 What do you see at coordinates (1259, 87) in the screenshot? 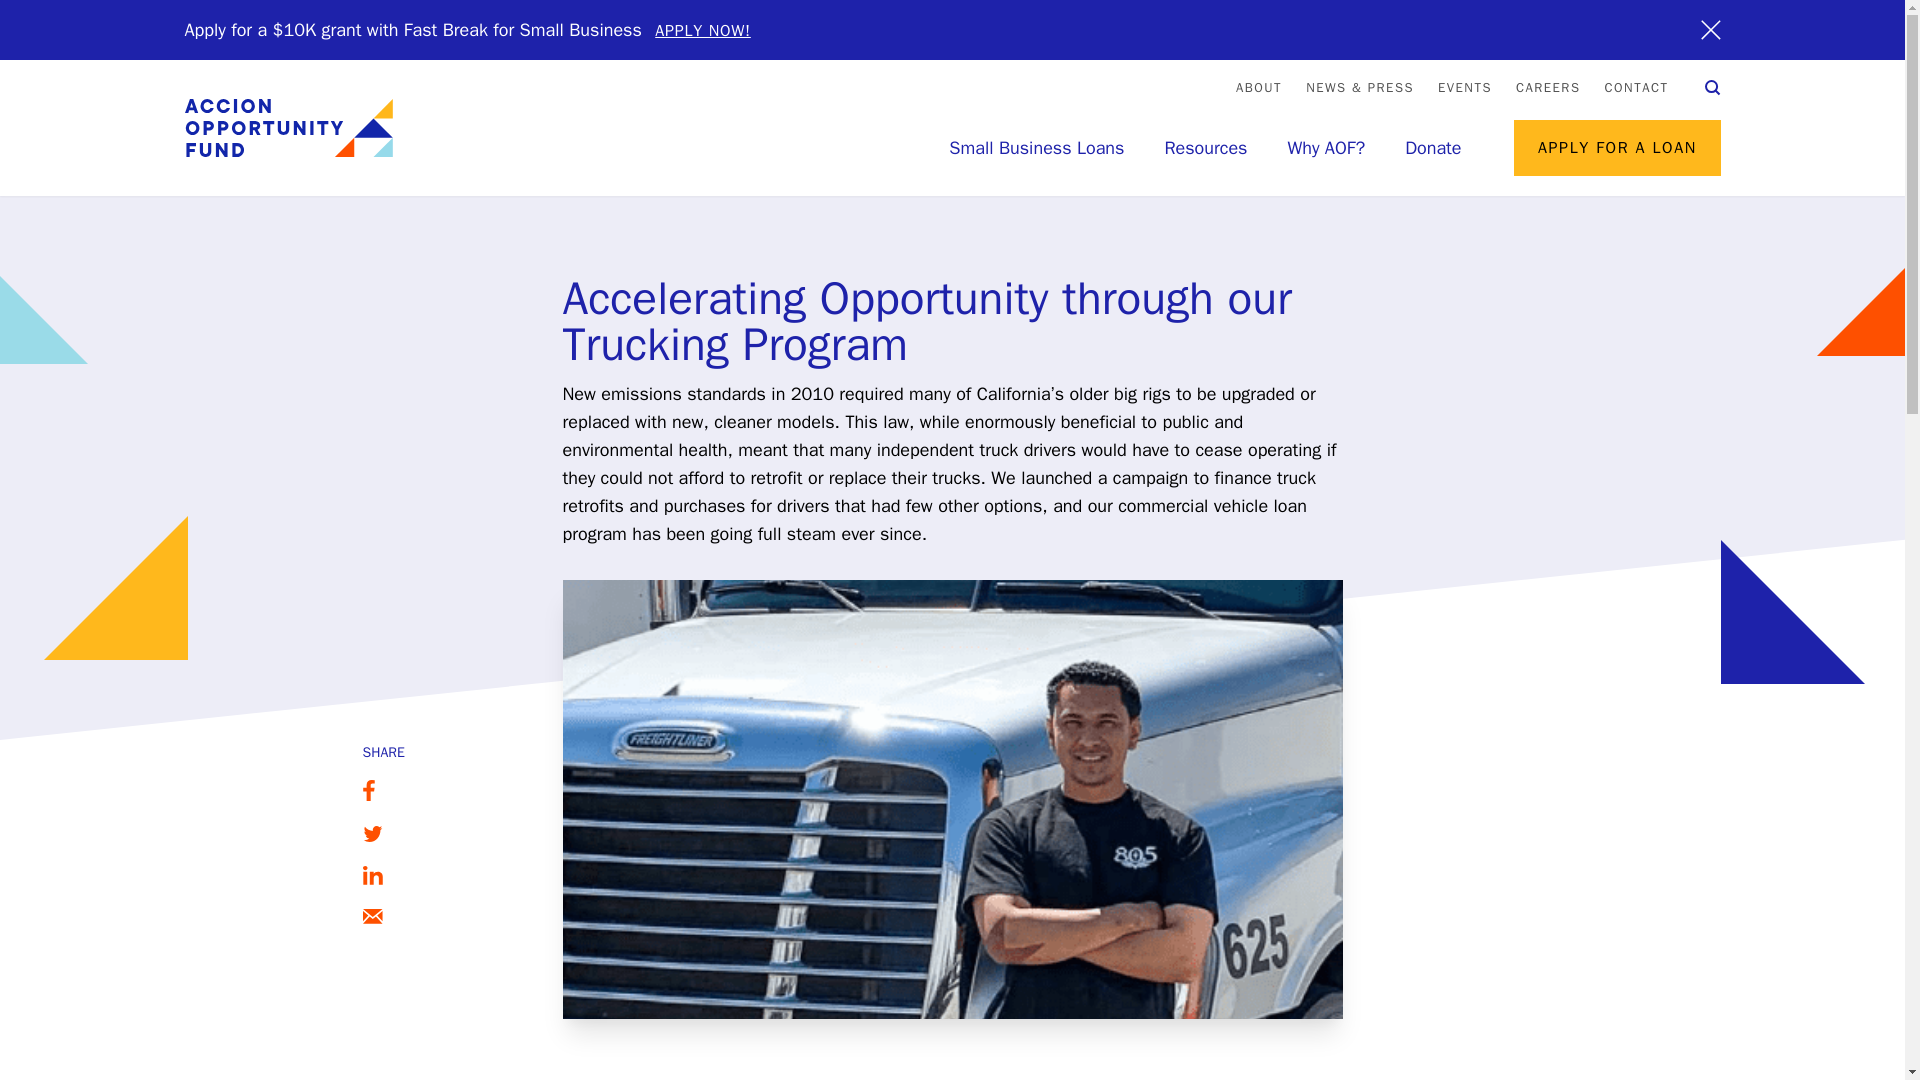
I see `ABOUT` at bounding box center [1259, 87].